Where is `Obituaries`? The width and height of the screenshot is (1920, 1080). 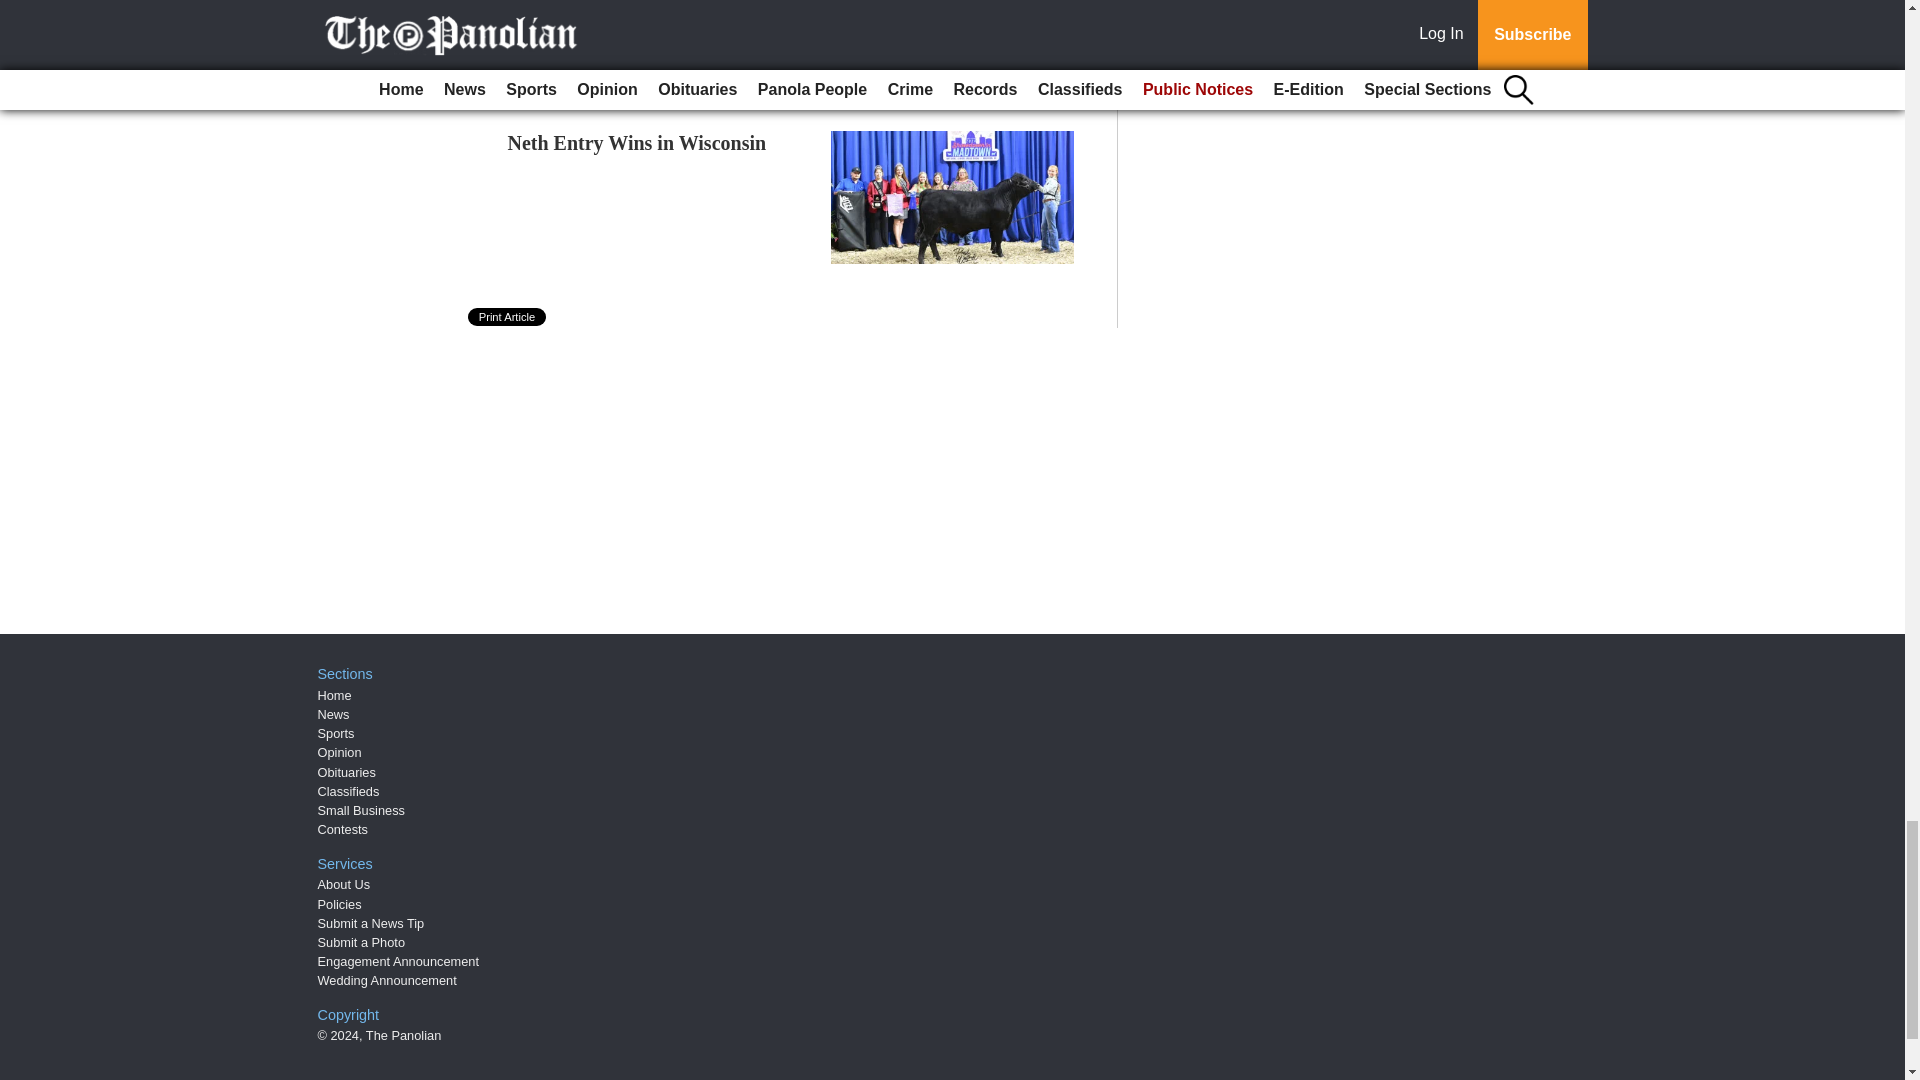
Obituaries is located at coordinates (347, 772).